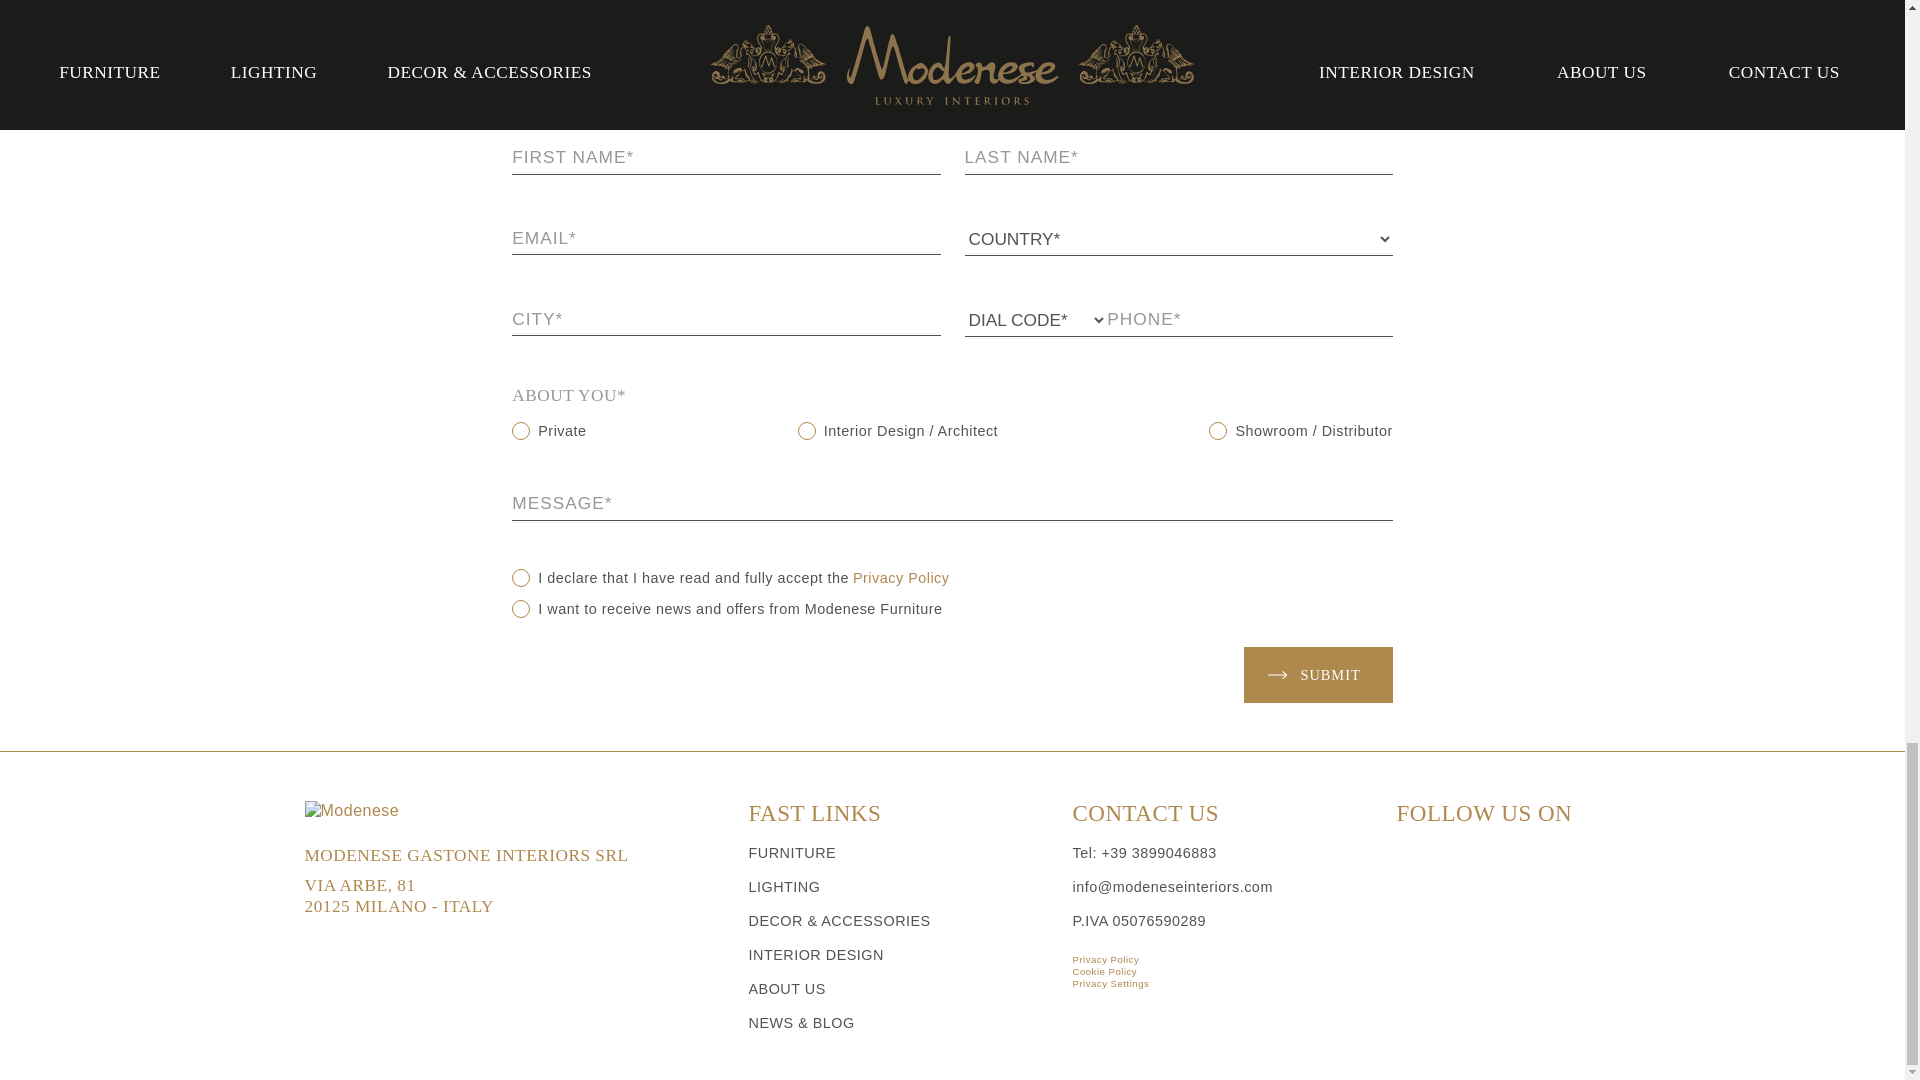  Describe the element at coordinates (1222, 972) in the screenshot. I see `Cookie Policy ` at that location.